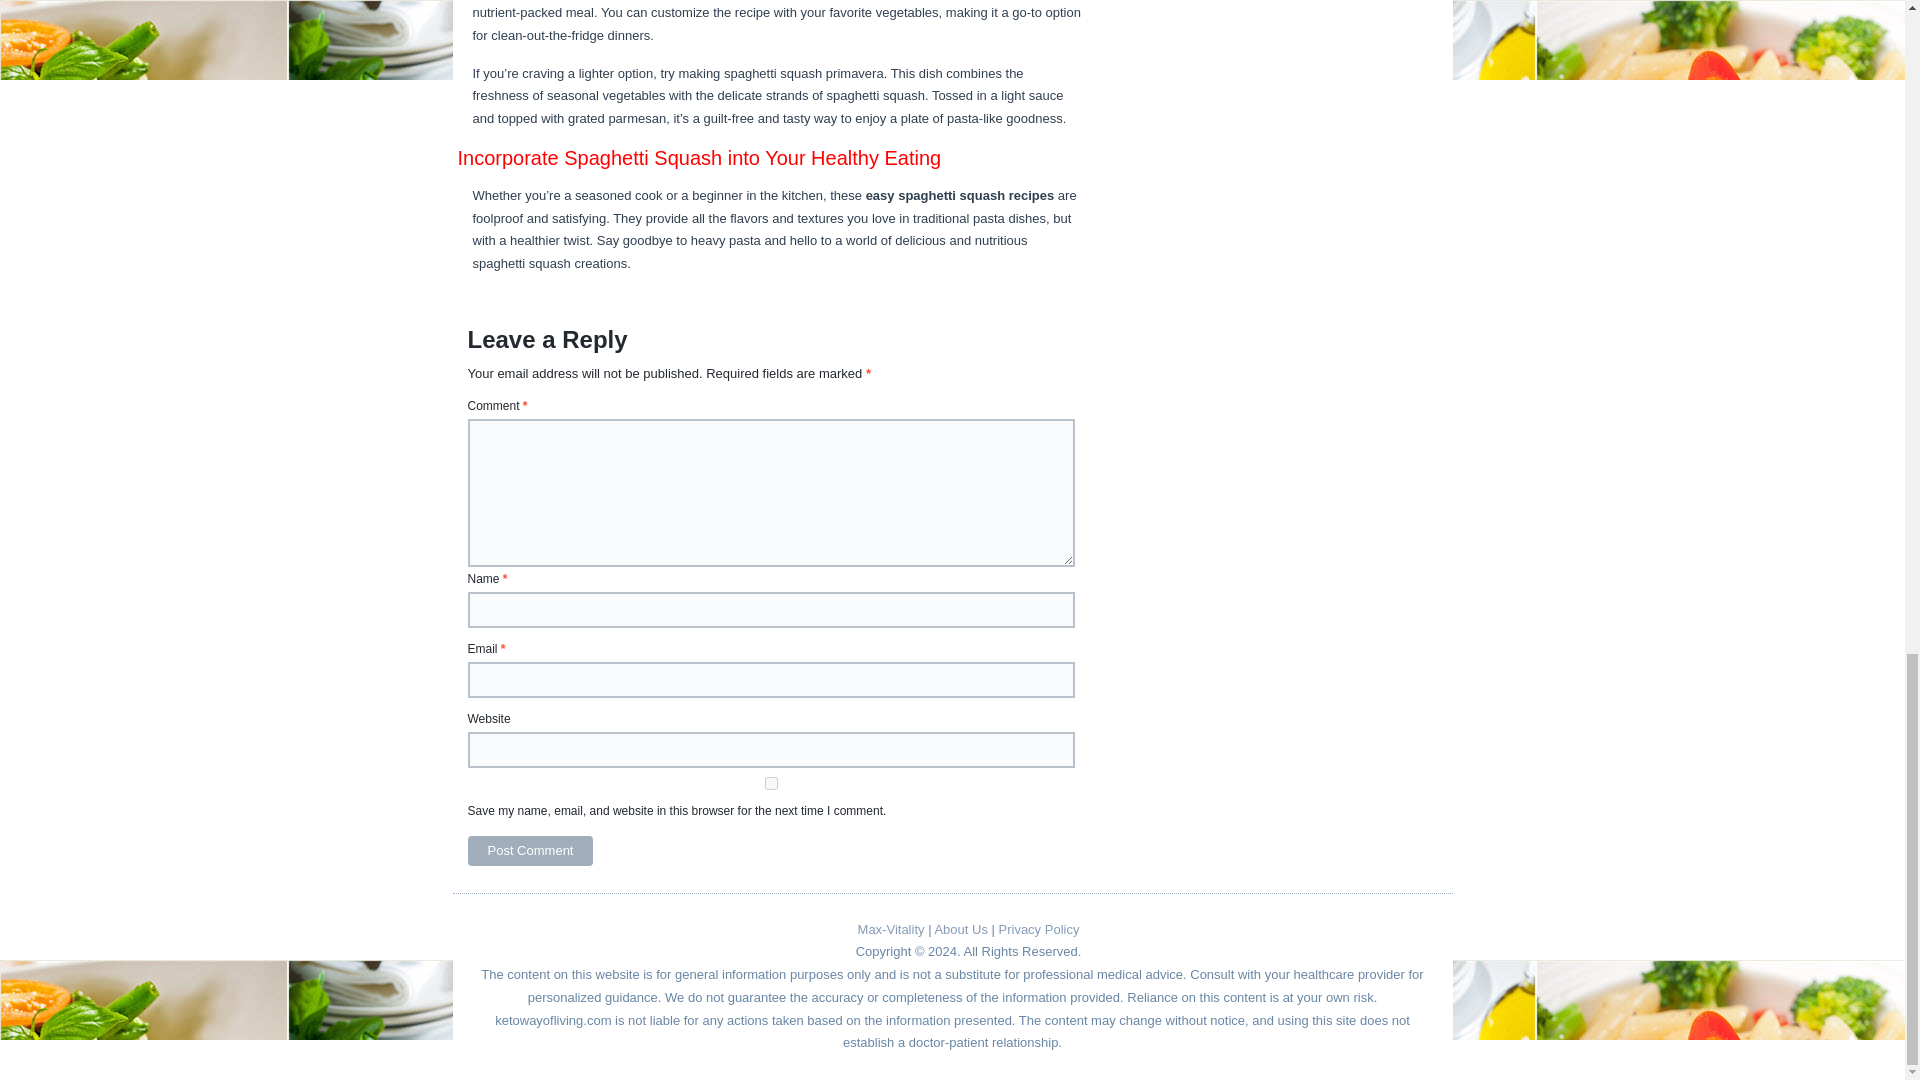 The height and width of the screenshot is (1080, 1920). What do you see at coordinates (892, 930) in the screenshot?
I see `Max-Vitality` at bounding box center [892, 930].